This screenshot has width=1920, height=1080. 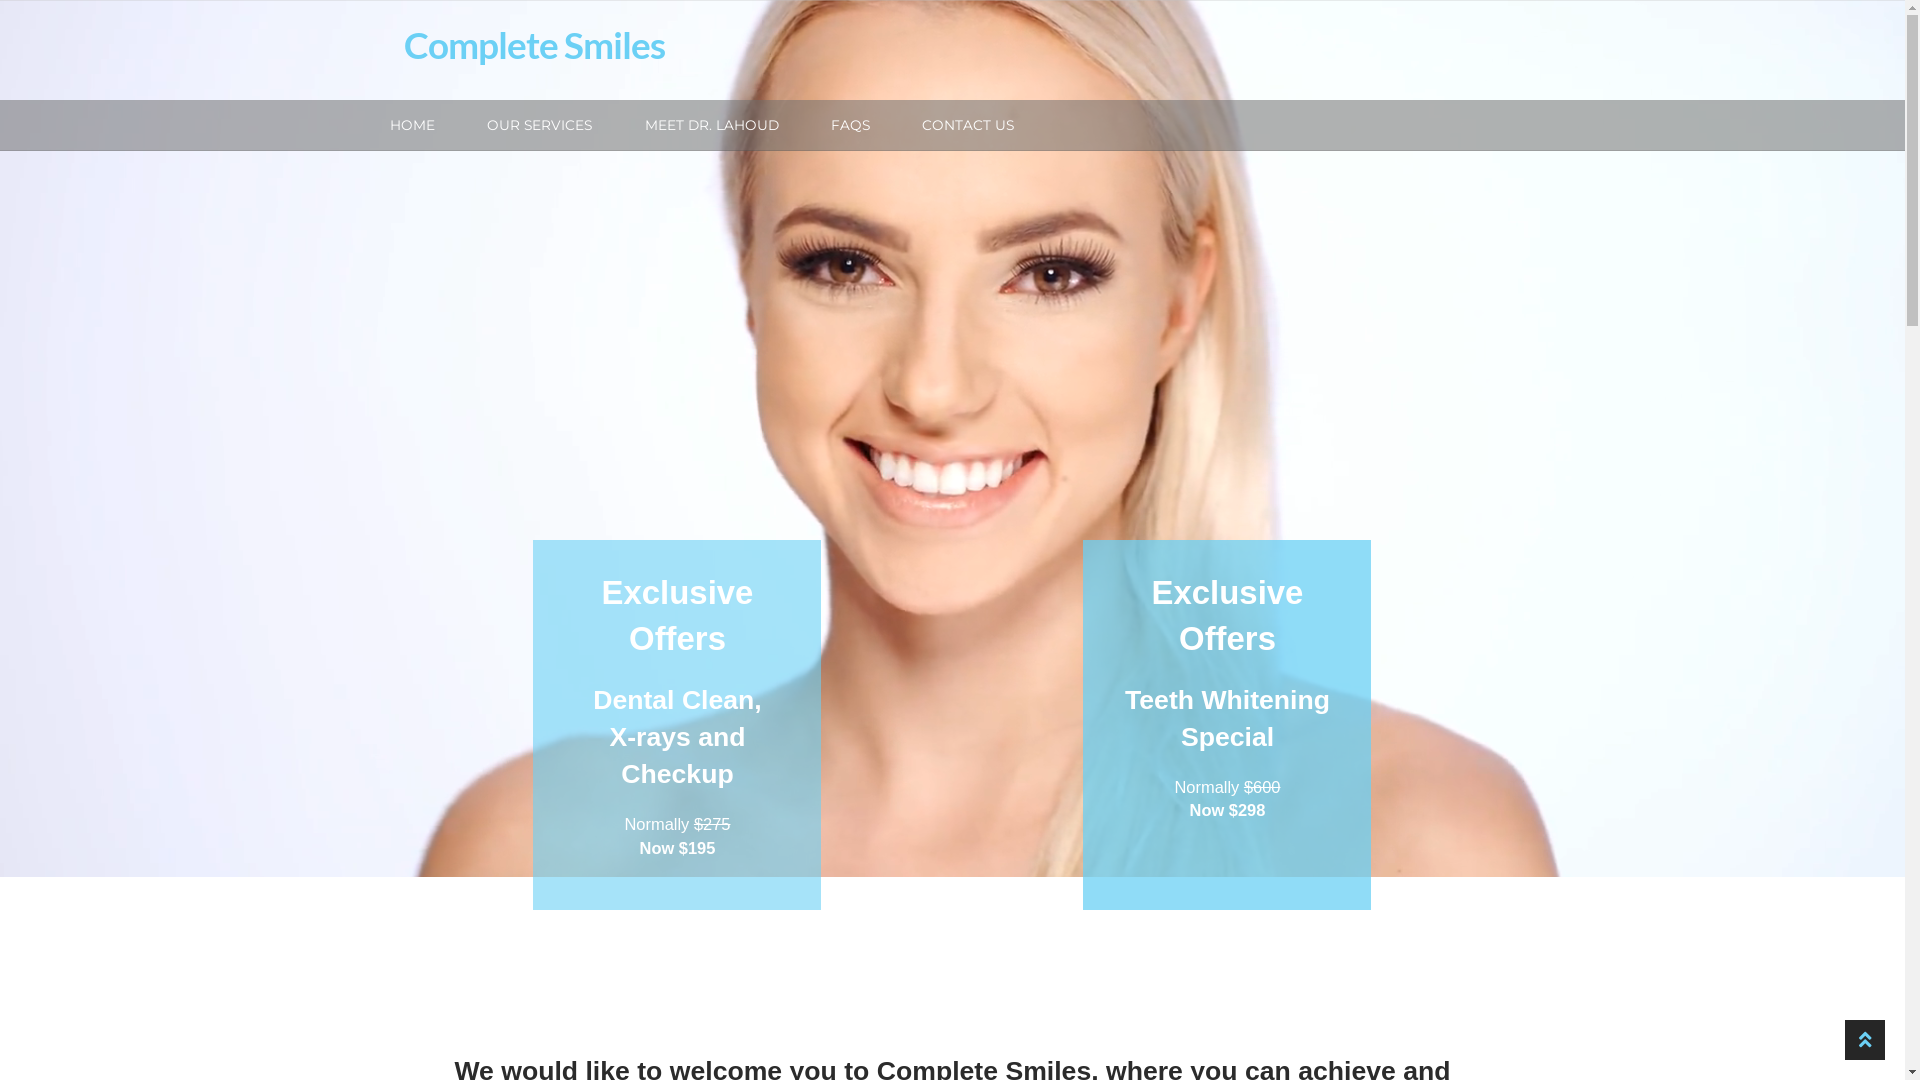 What do you see at coordinates (850, 125) in the screenshot?
I see `FAQS` at bounding box center [850, 125].